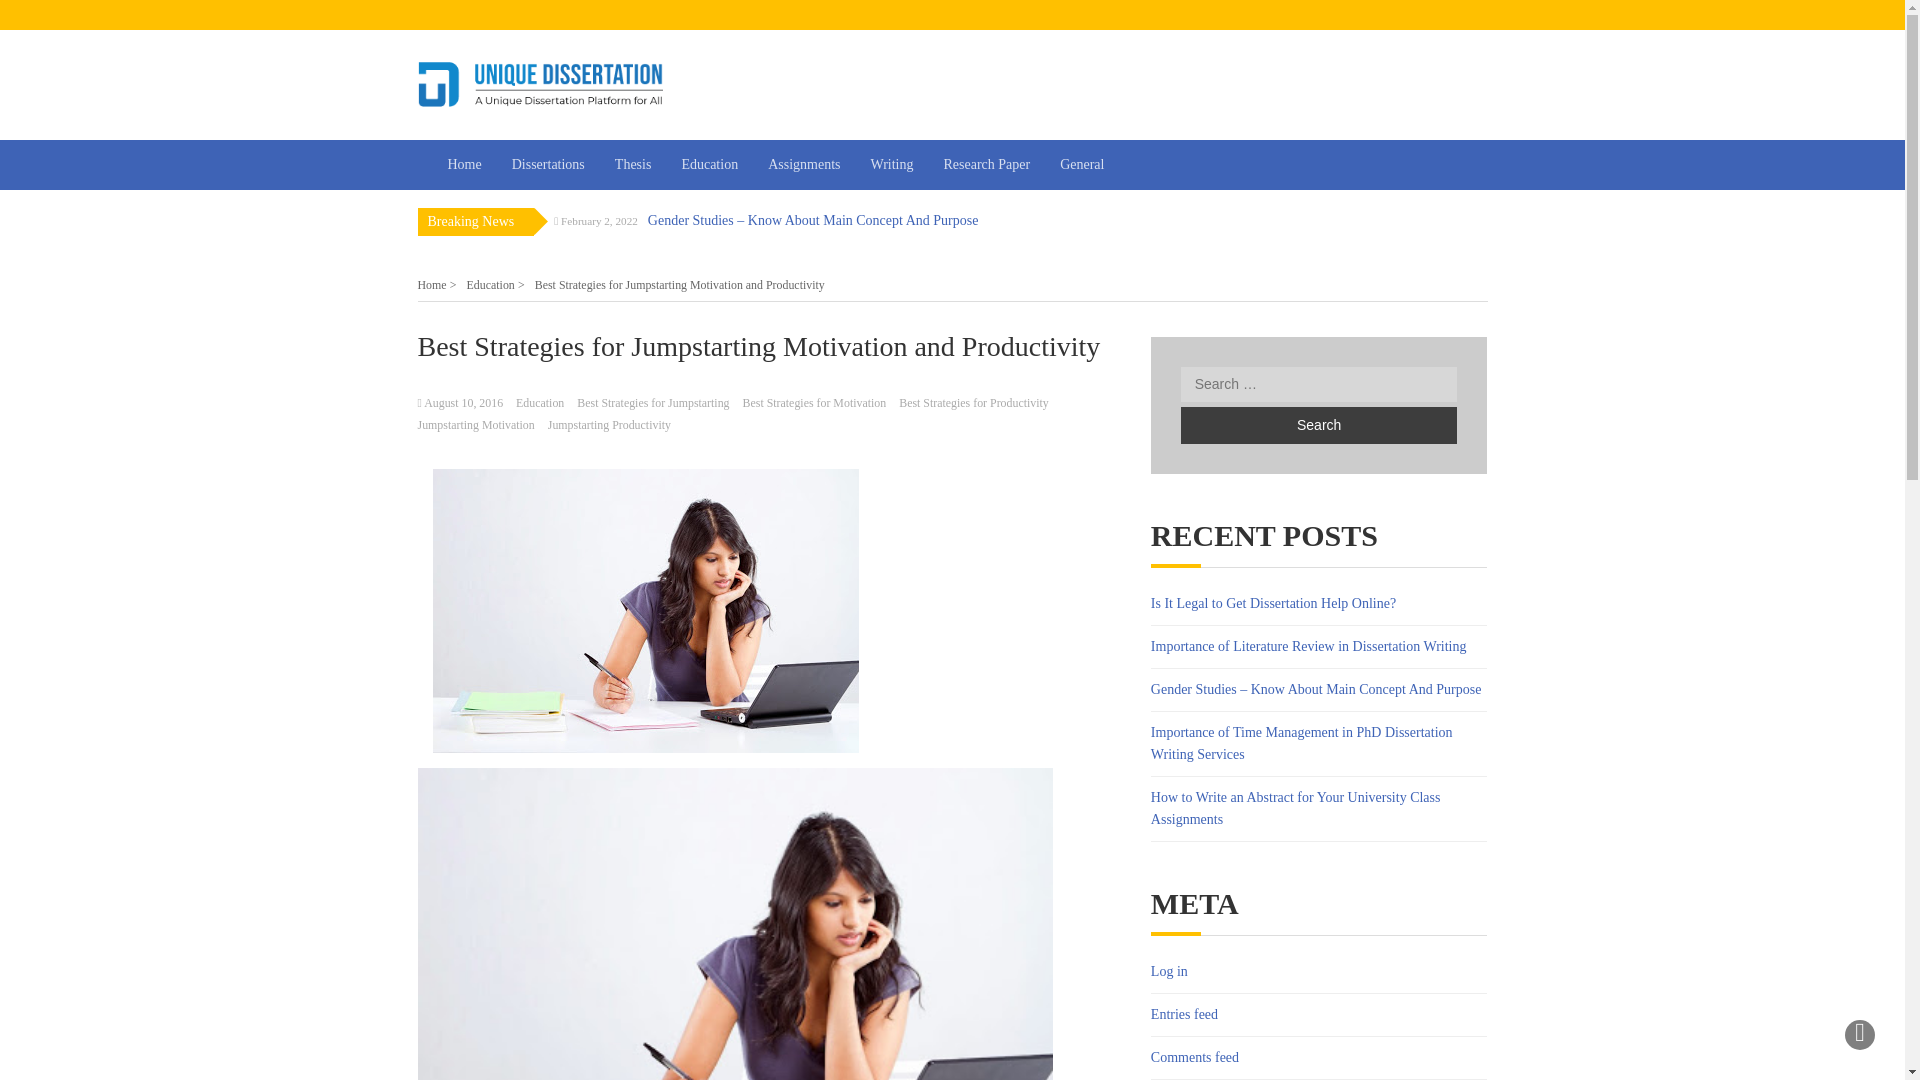 The height and width of the screenshot is (1080, 1920). I want to click on Dissertations, so click(548, 165).